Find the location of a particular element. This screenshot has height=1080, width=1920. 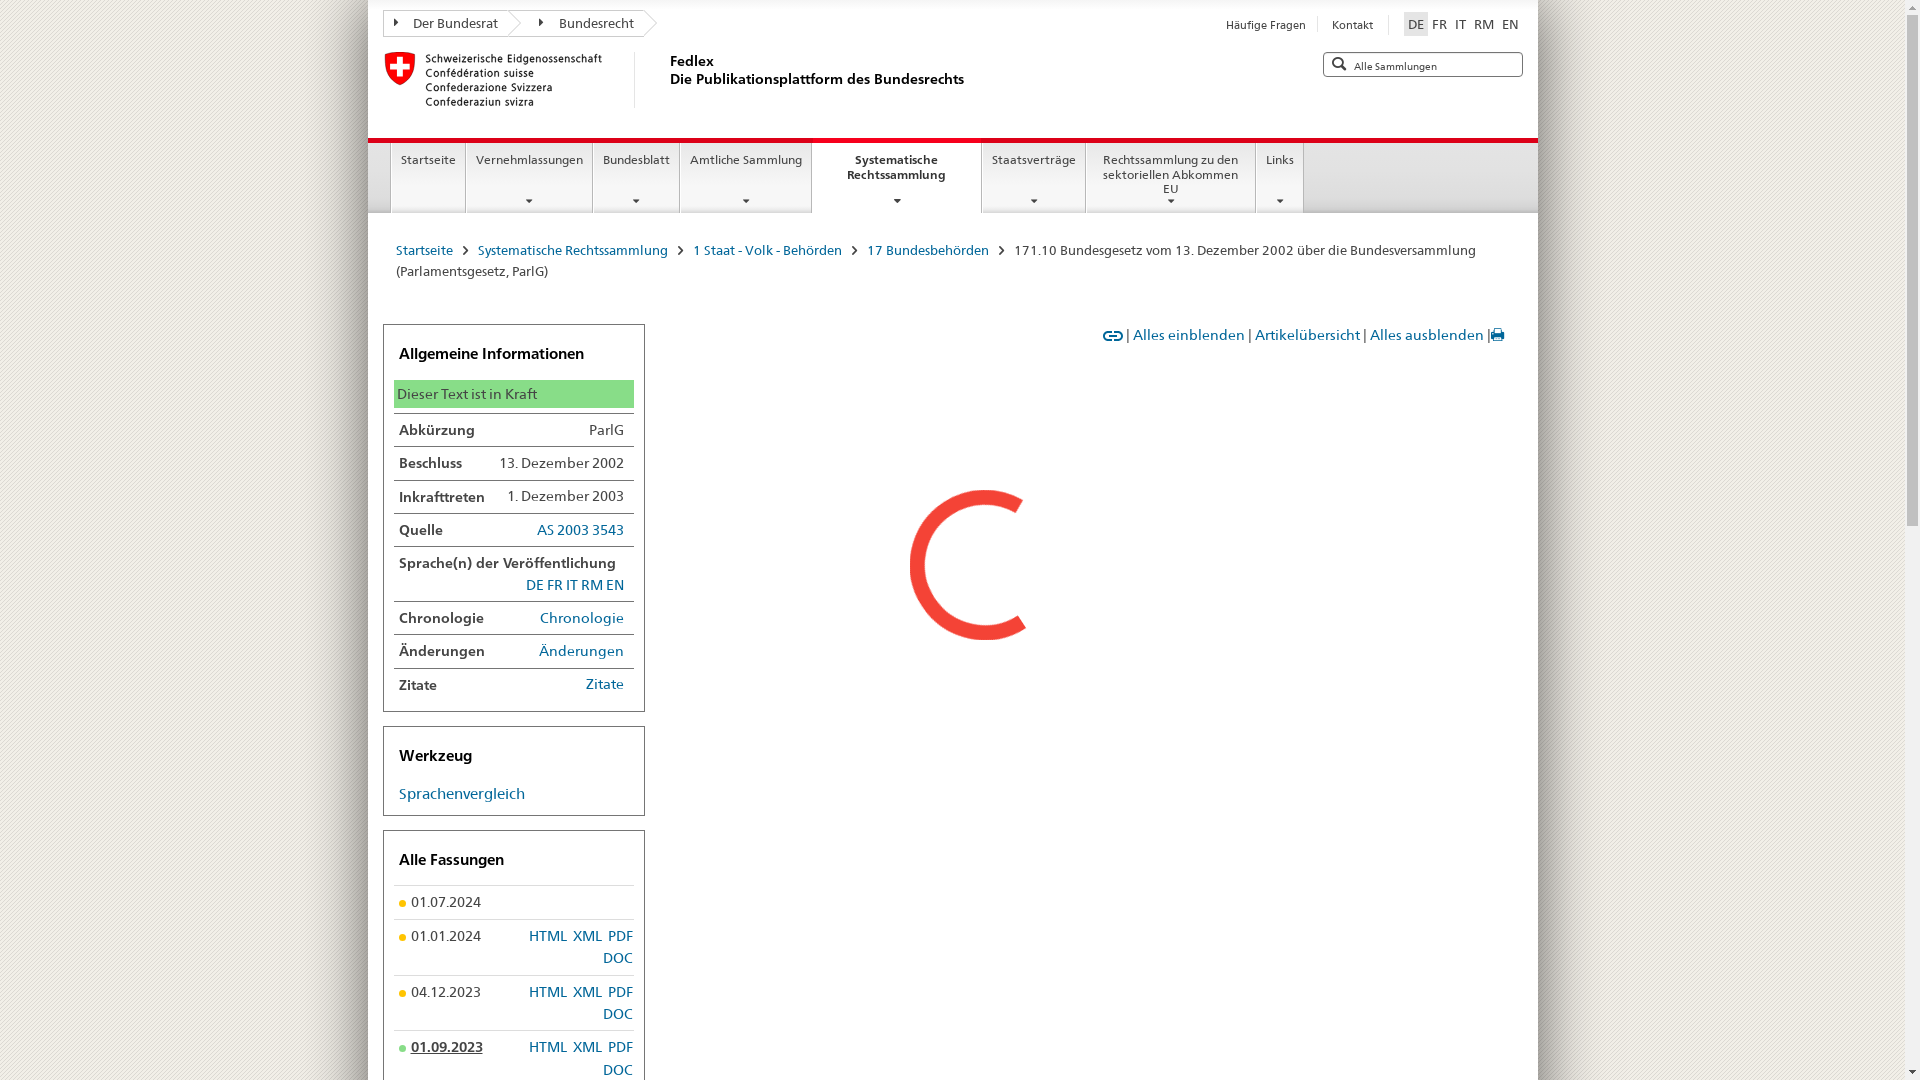

Startseite Vernehmlassungen is located at coordinates (776, 491).